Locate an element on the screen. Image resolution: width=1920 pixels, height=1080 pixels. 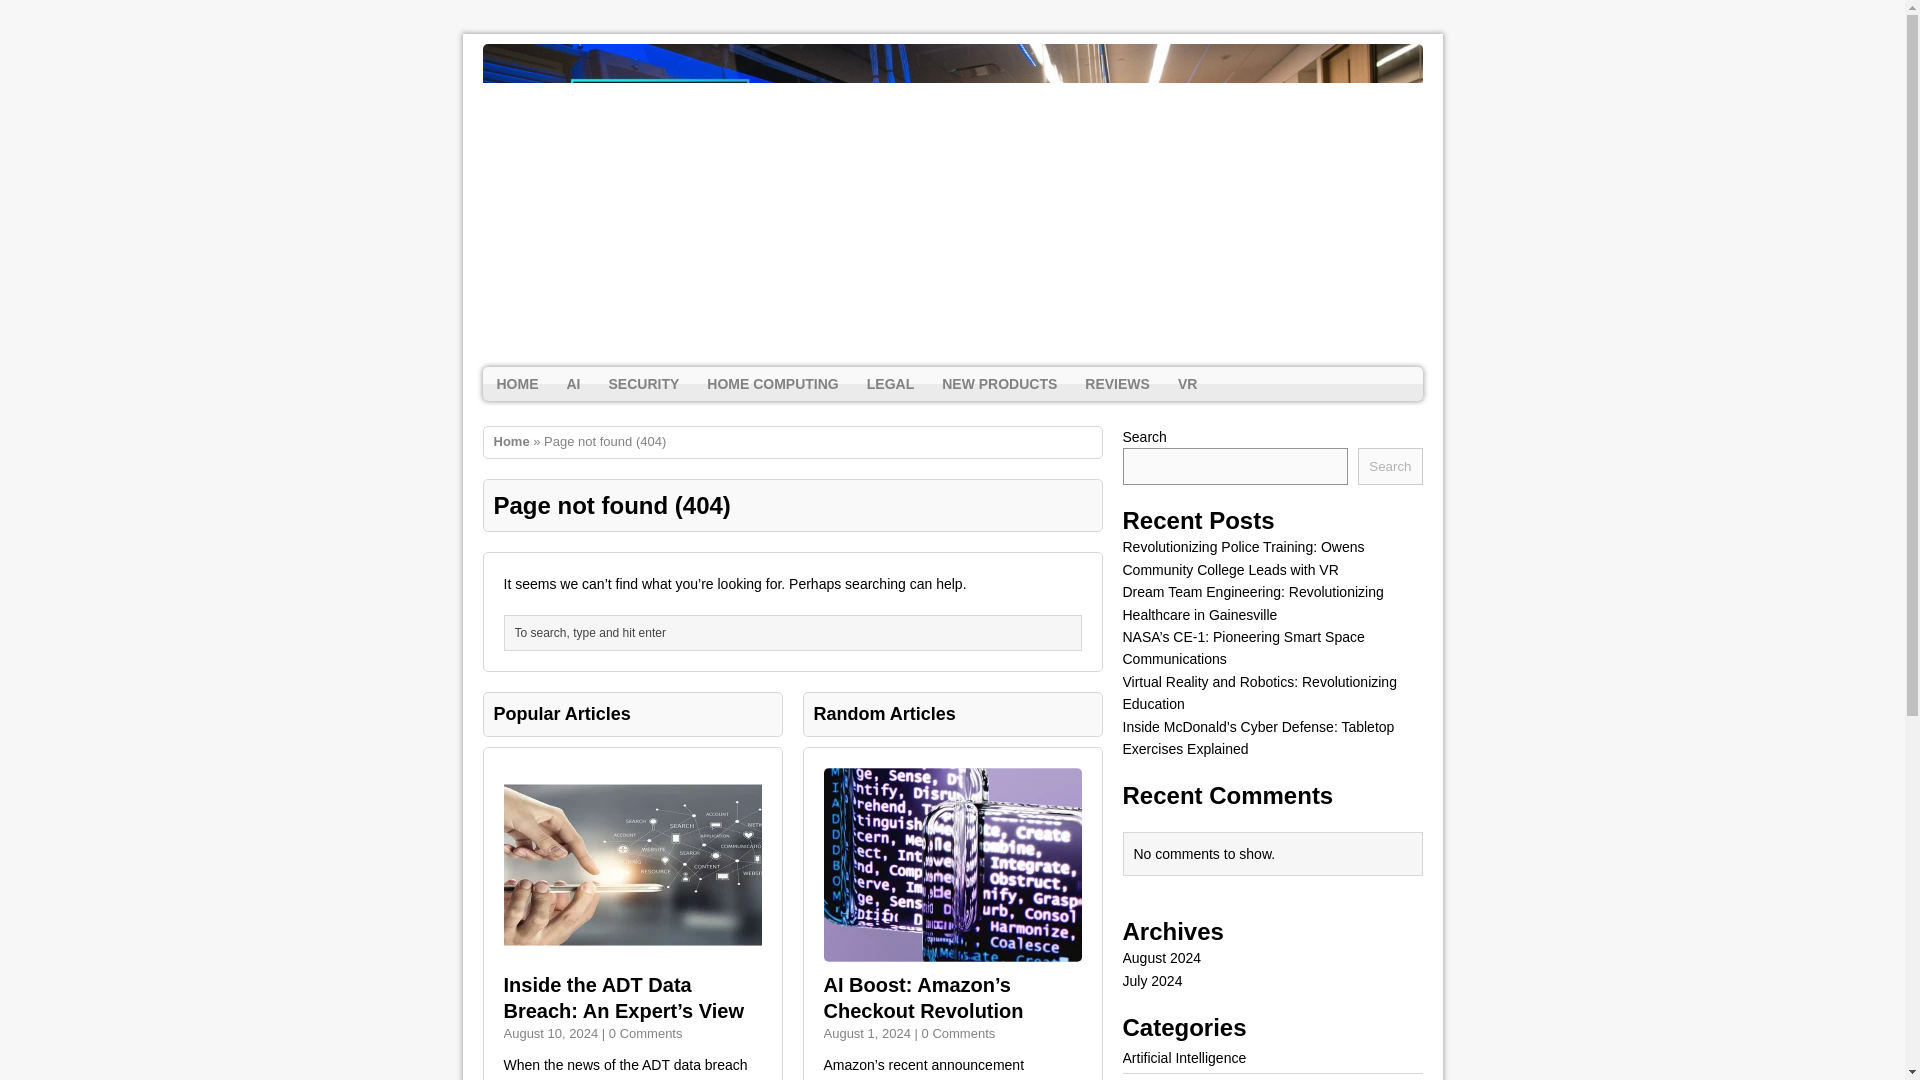
LEGAL is located at coordinates (890, 384).